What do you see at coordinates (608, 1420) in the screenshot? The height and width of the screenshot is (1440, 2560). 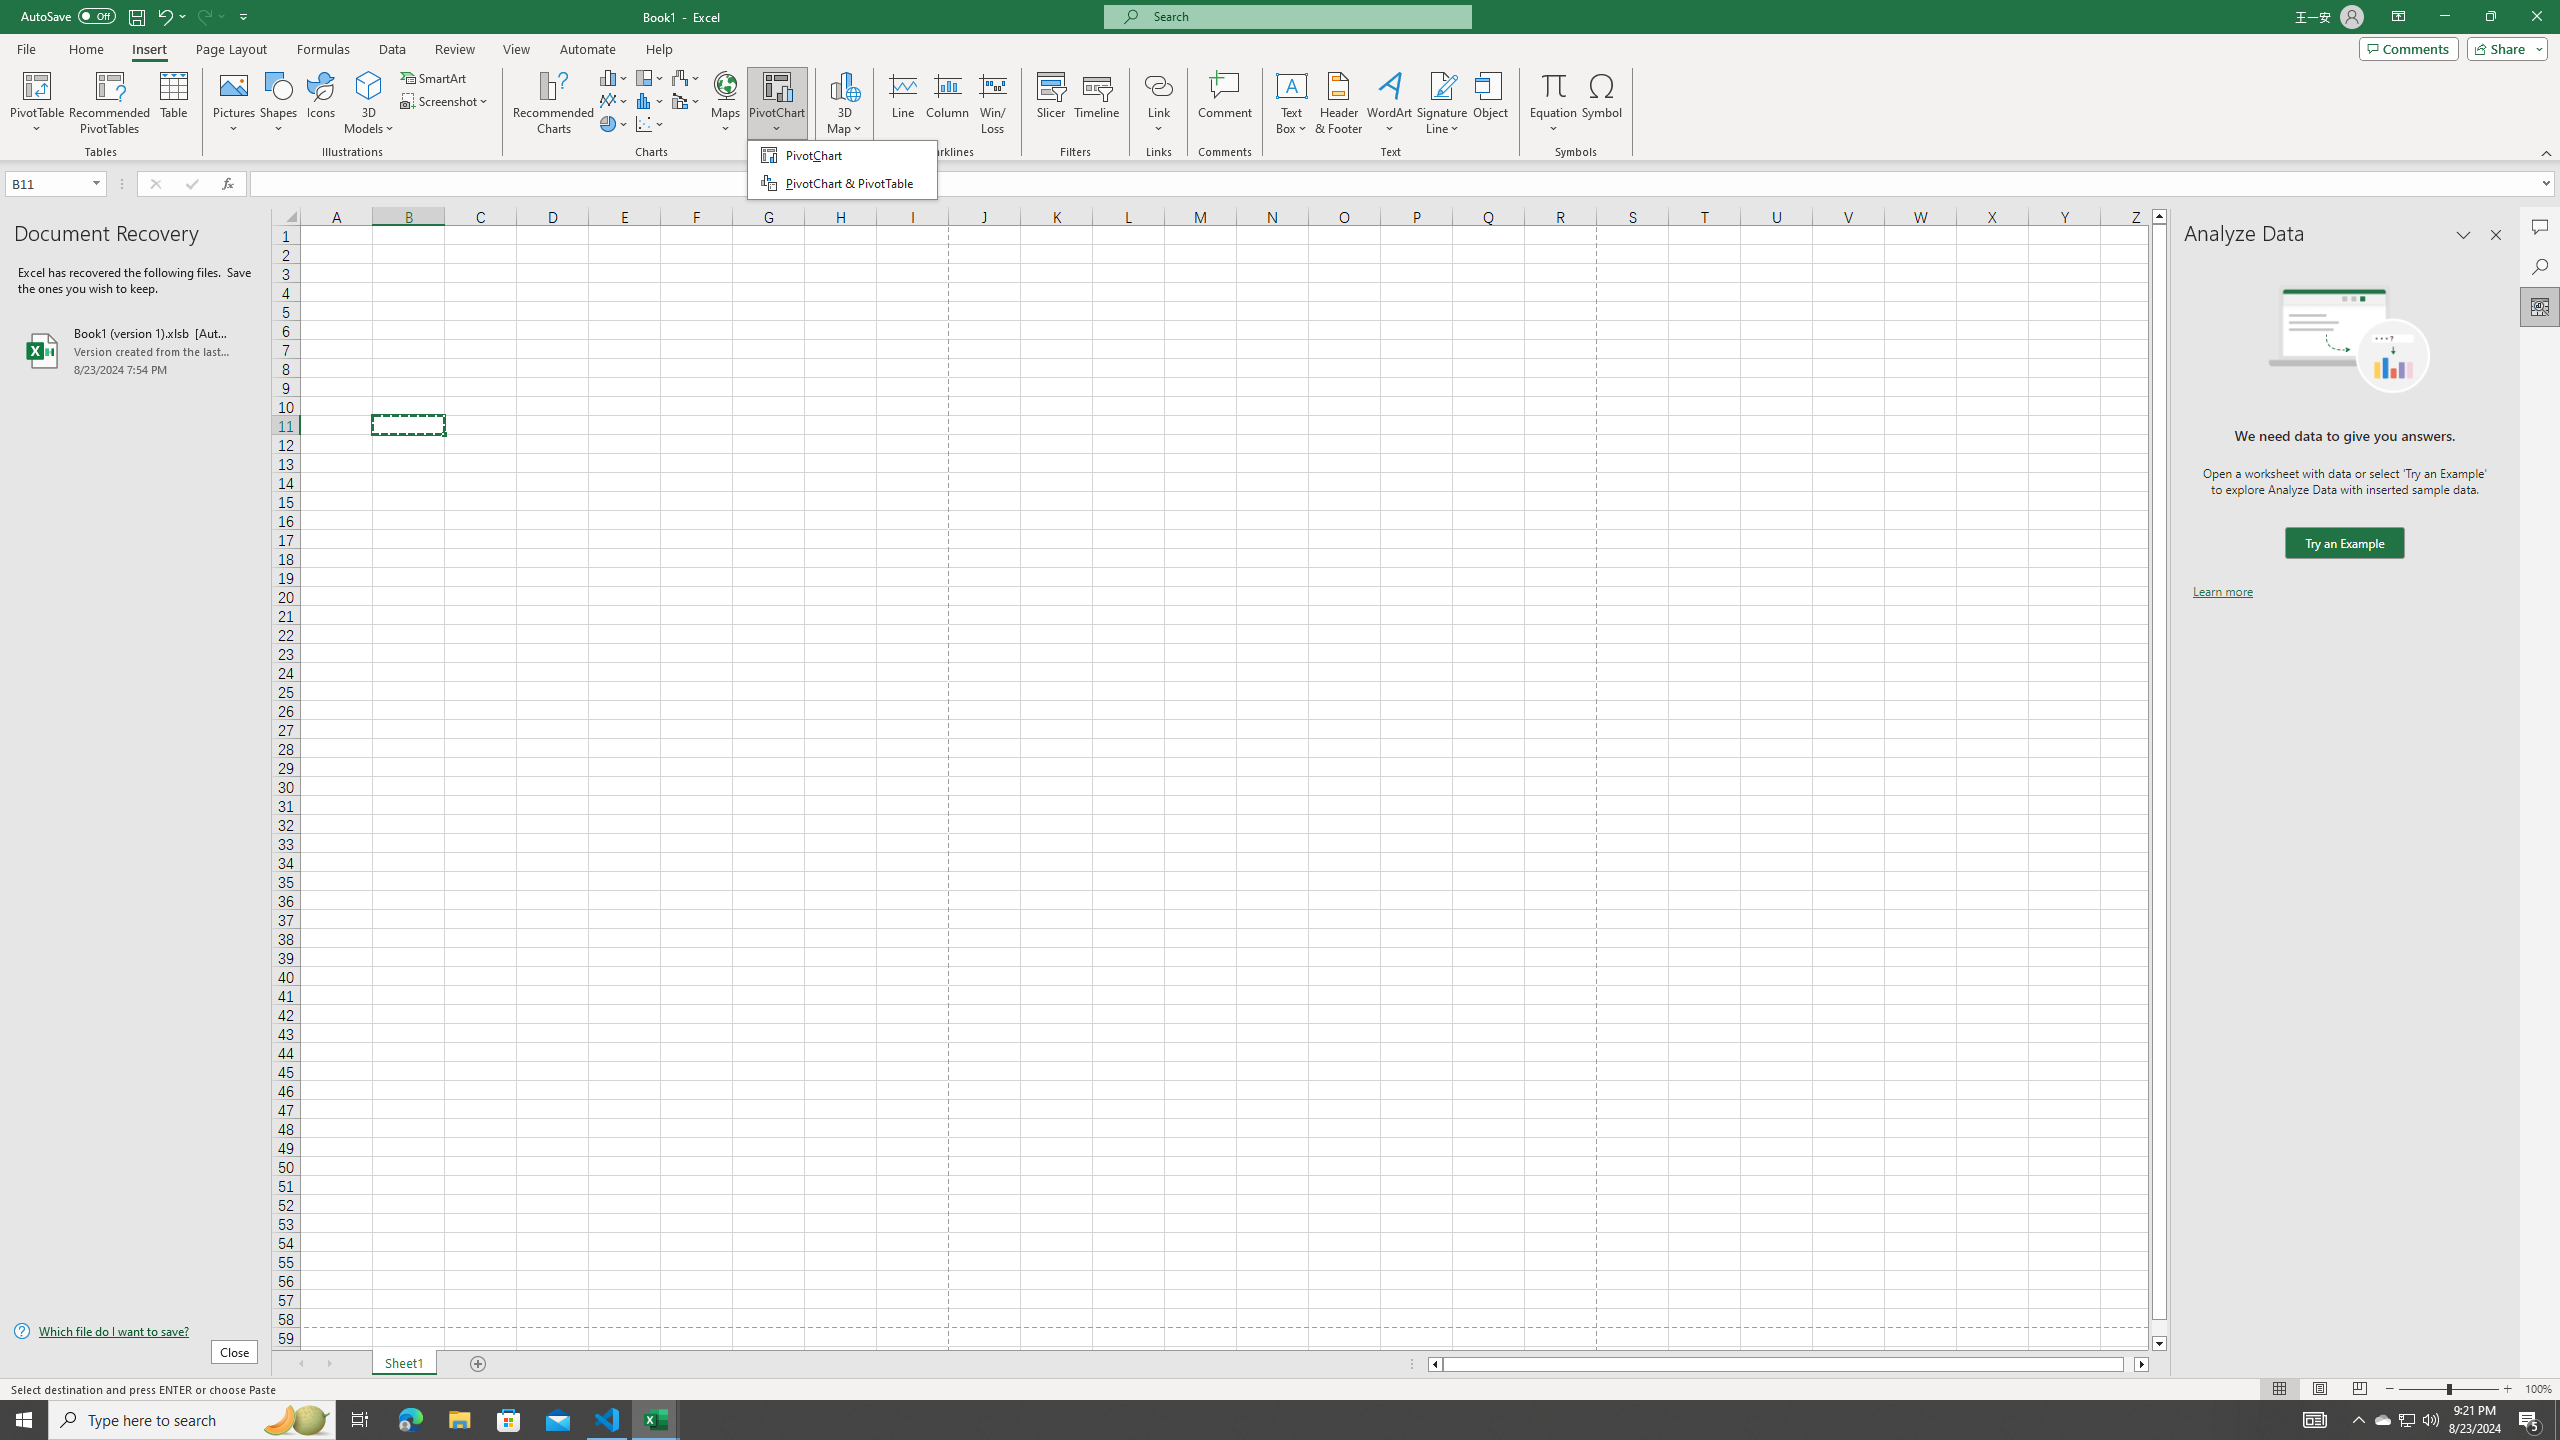 I see `Visual Studio Code - 1 running window` at bounding box center [608, 1420].